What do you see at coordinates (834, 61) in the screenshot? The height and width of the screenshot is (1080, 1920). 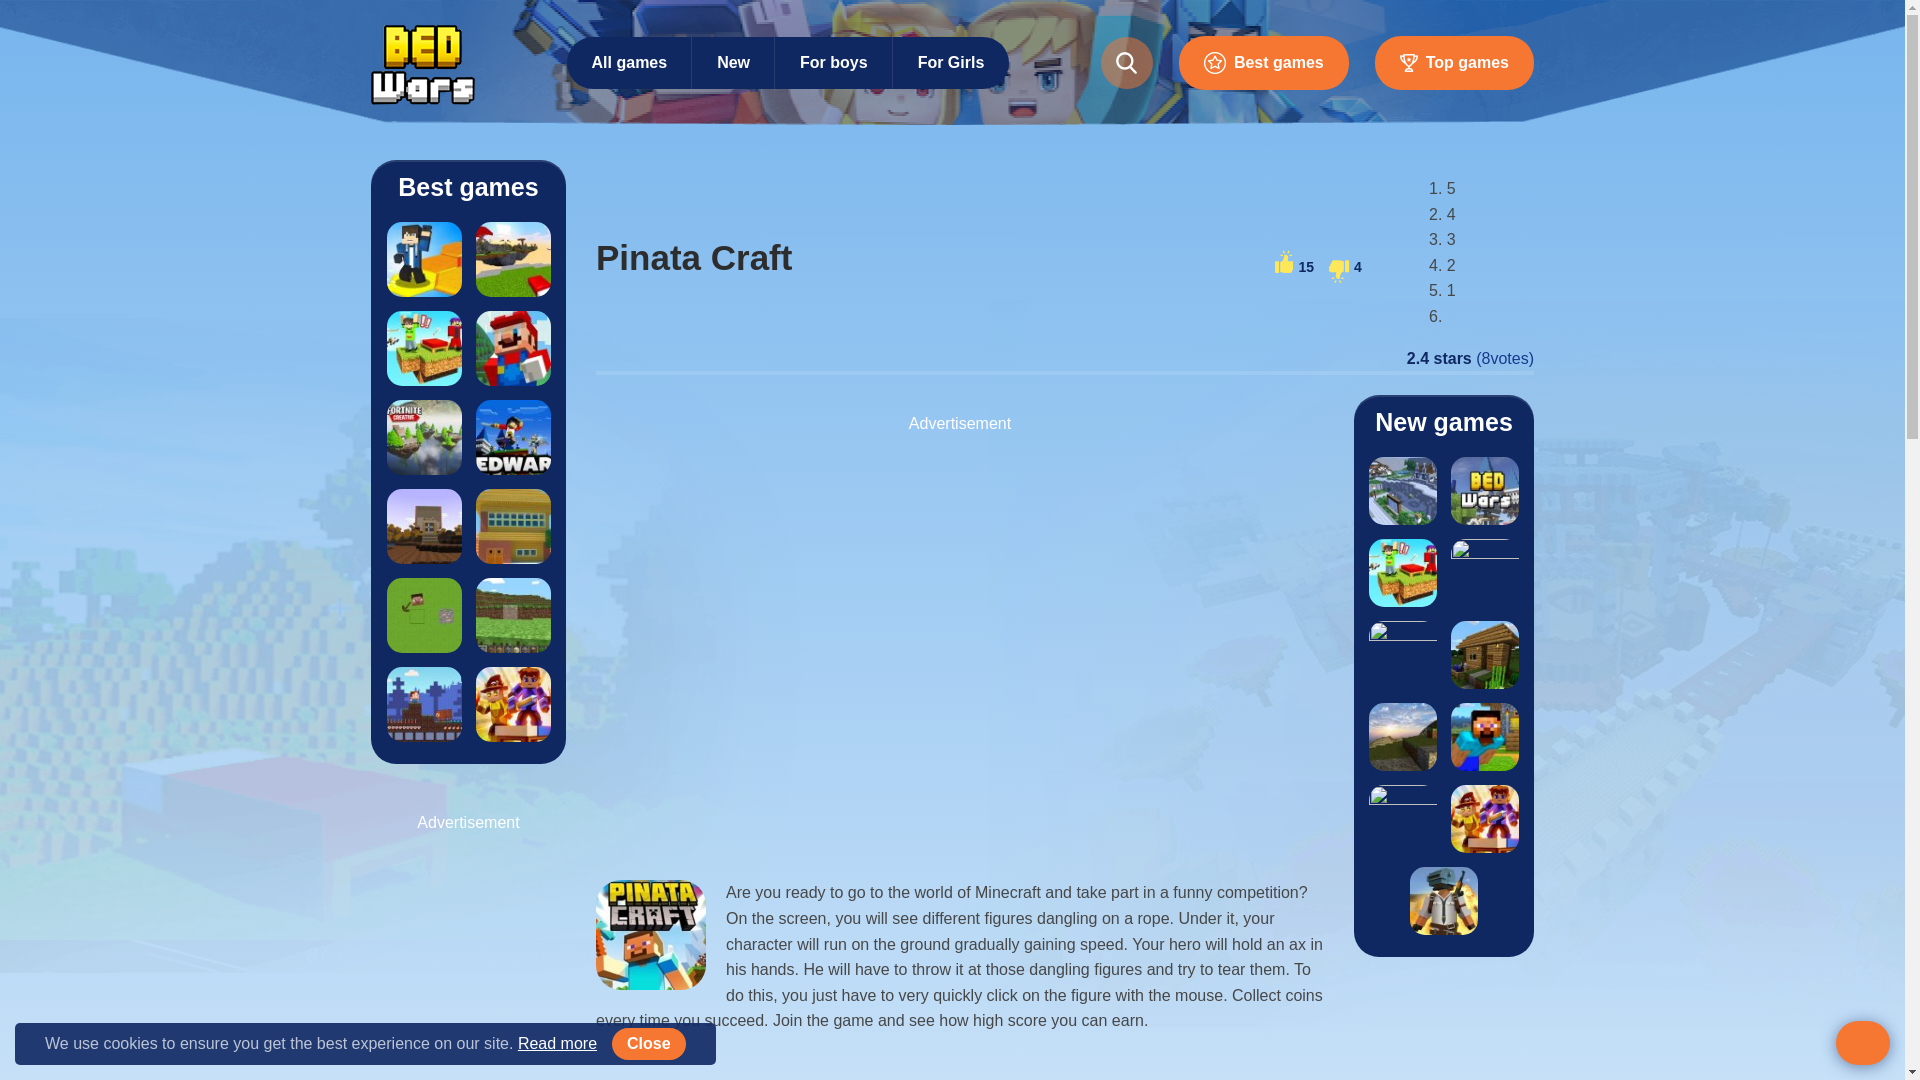 I see `For boys` at bounding box center [834, 61].